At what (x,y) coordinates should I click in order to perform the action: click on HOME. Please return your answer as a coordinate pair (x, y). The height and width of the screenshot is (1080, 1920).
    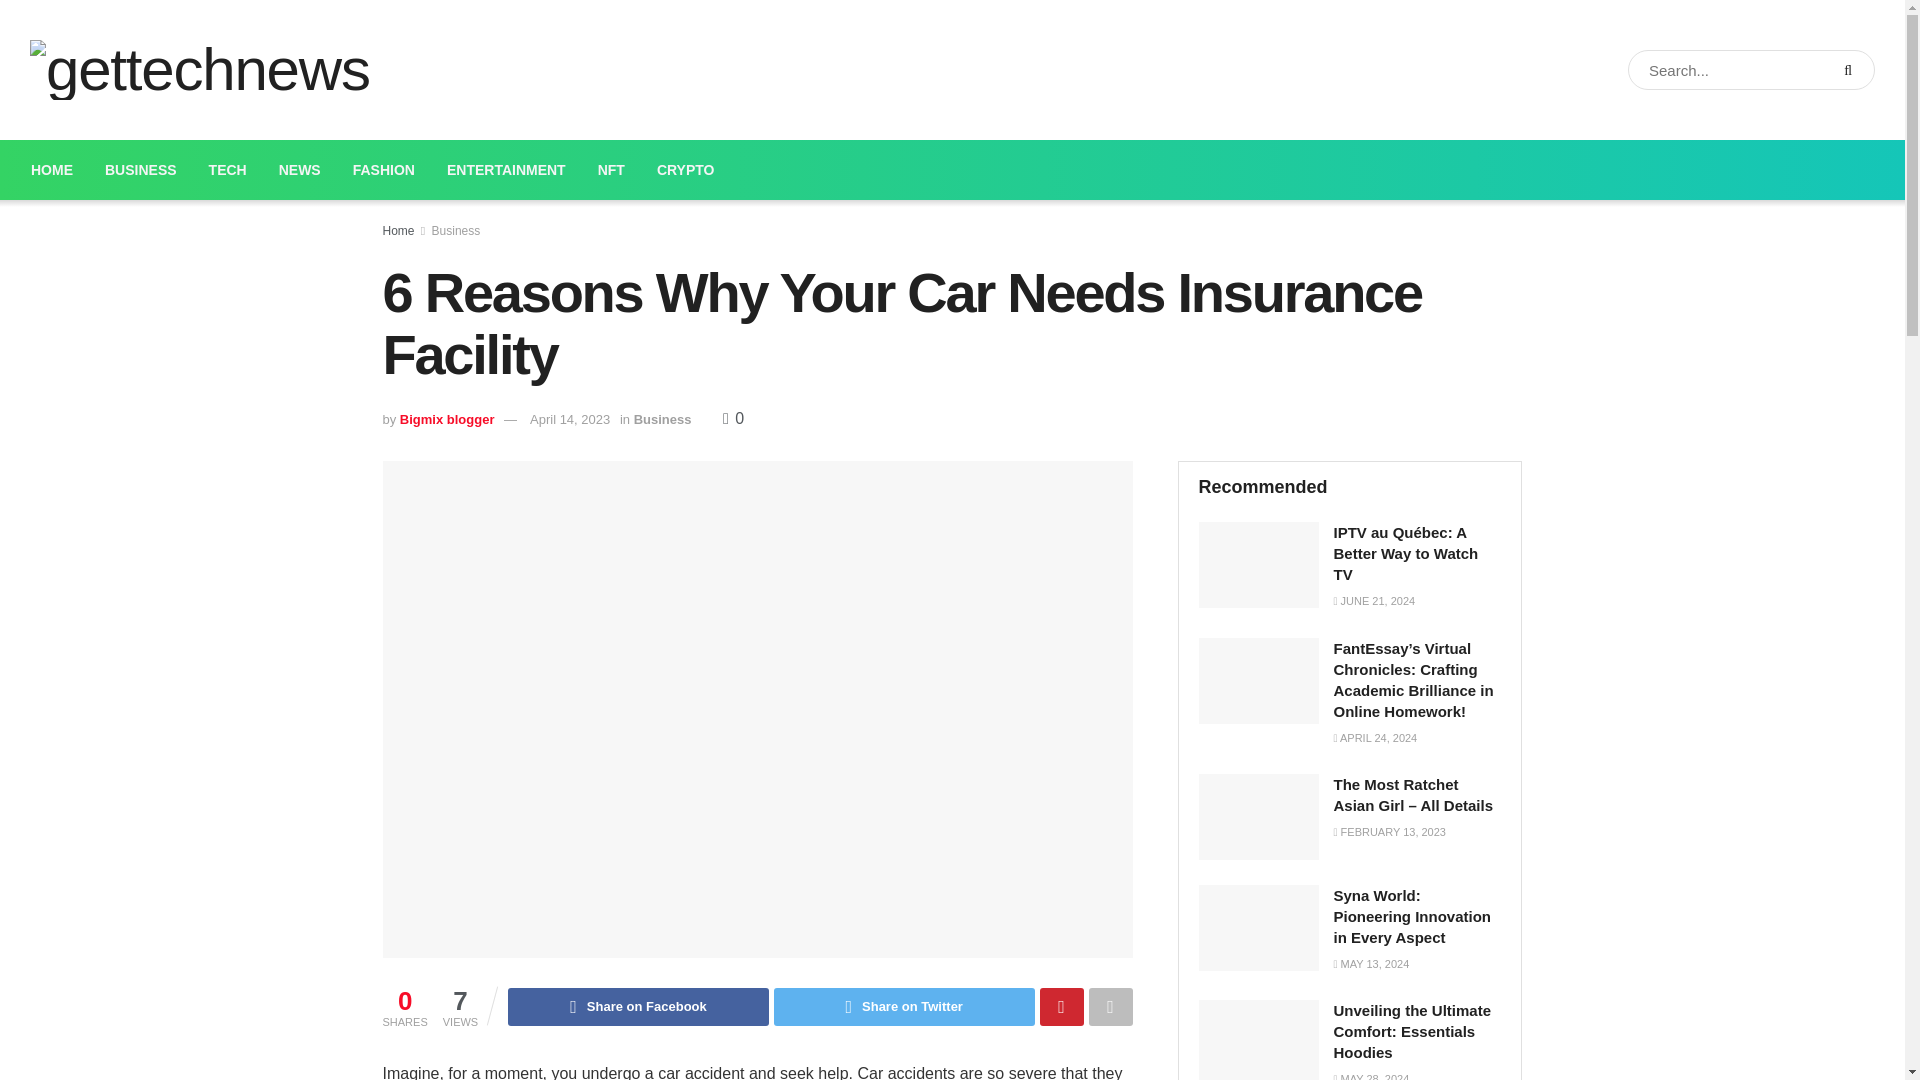
    Looking at the image, I should click on (52, 170).